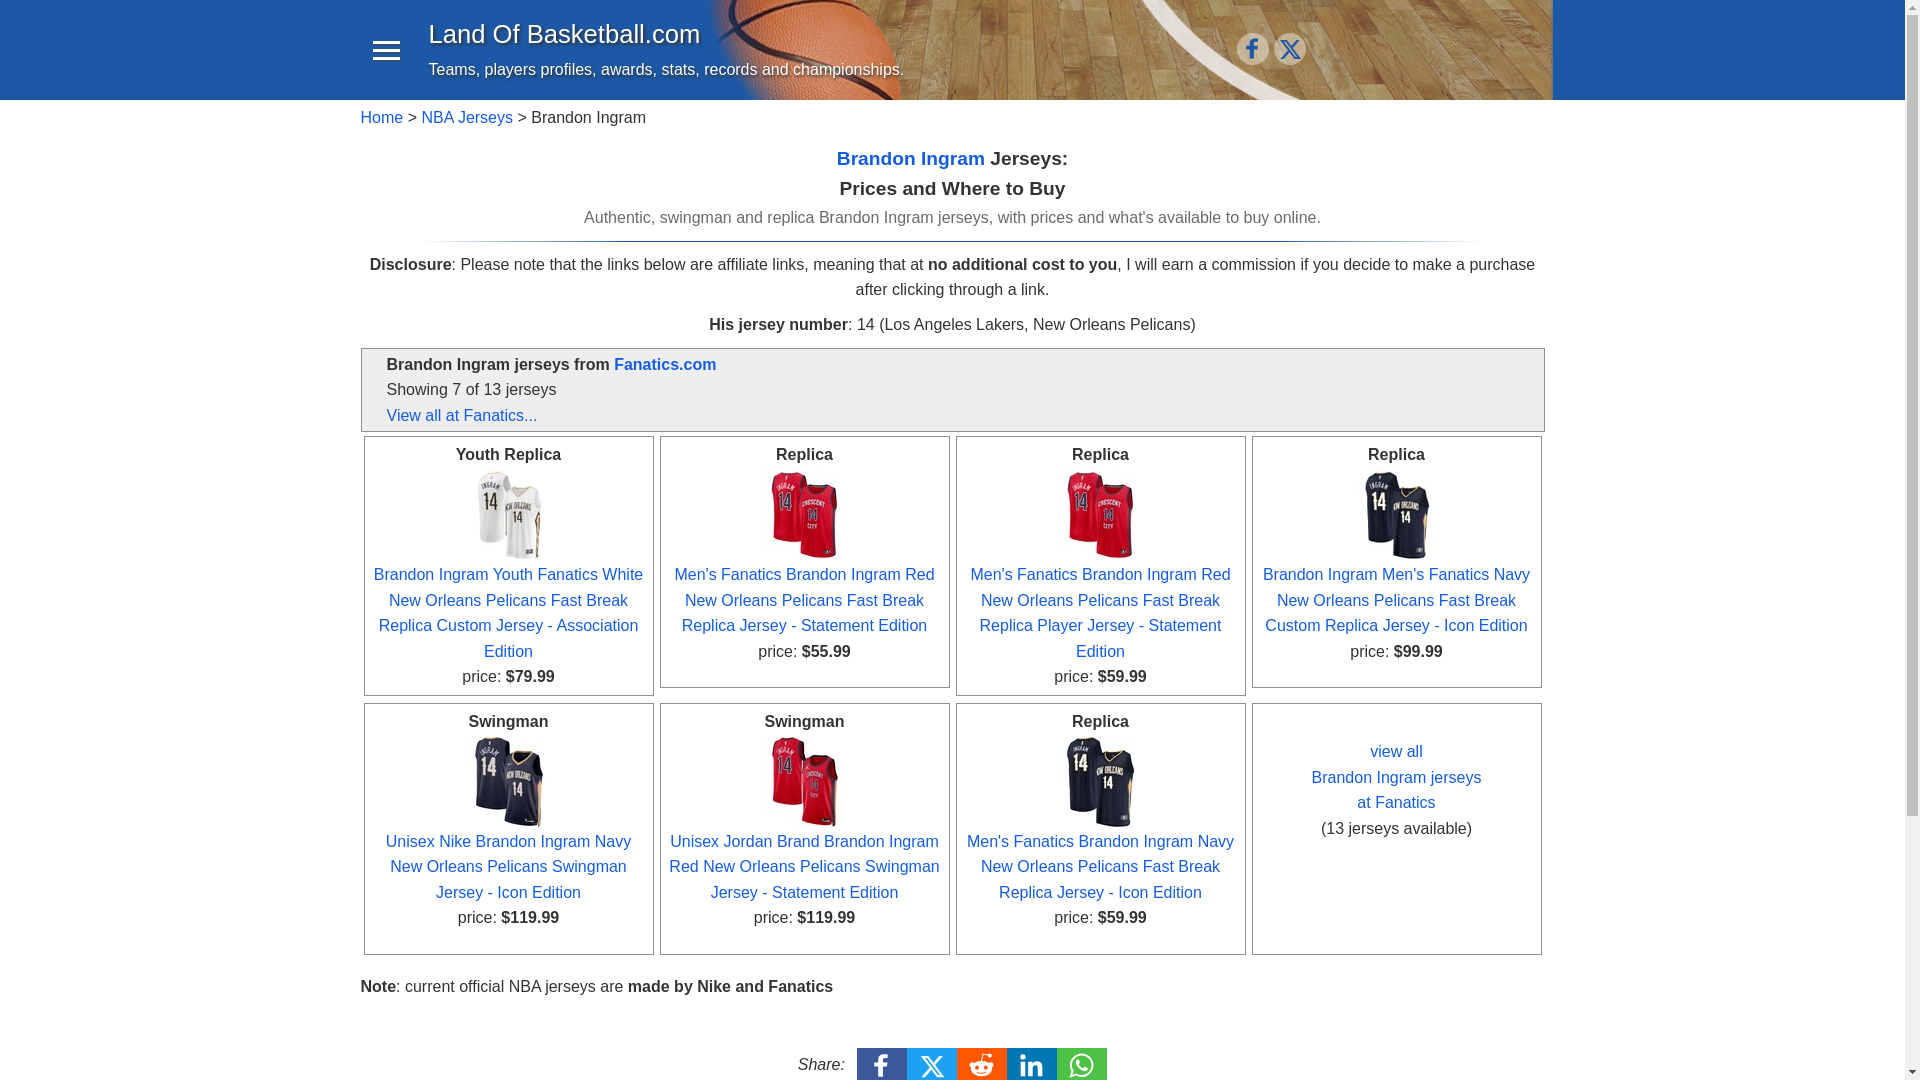 The image size is (1920, 1080). What do you see at coordinates (564, 34) in the screenshot?
I see `Land Of Basketball.com` at bounding box center [564, 34].